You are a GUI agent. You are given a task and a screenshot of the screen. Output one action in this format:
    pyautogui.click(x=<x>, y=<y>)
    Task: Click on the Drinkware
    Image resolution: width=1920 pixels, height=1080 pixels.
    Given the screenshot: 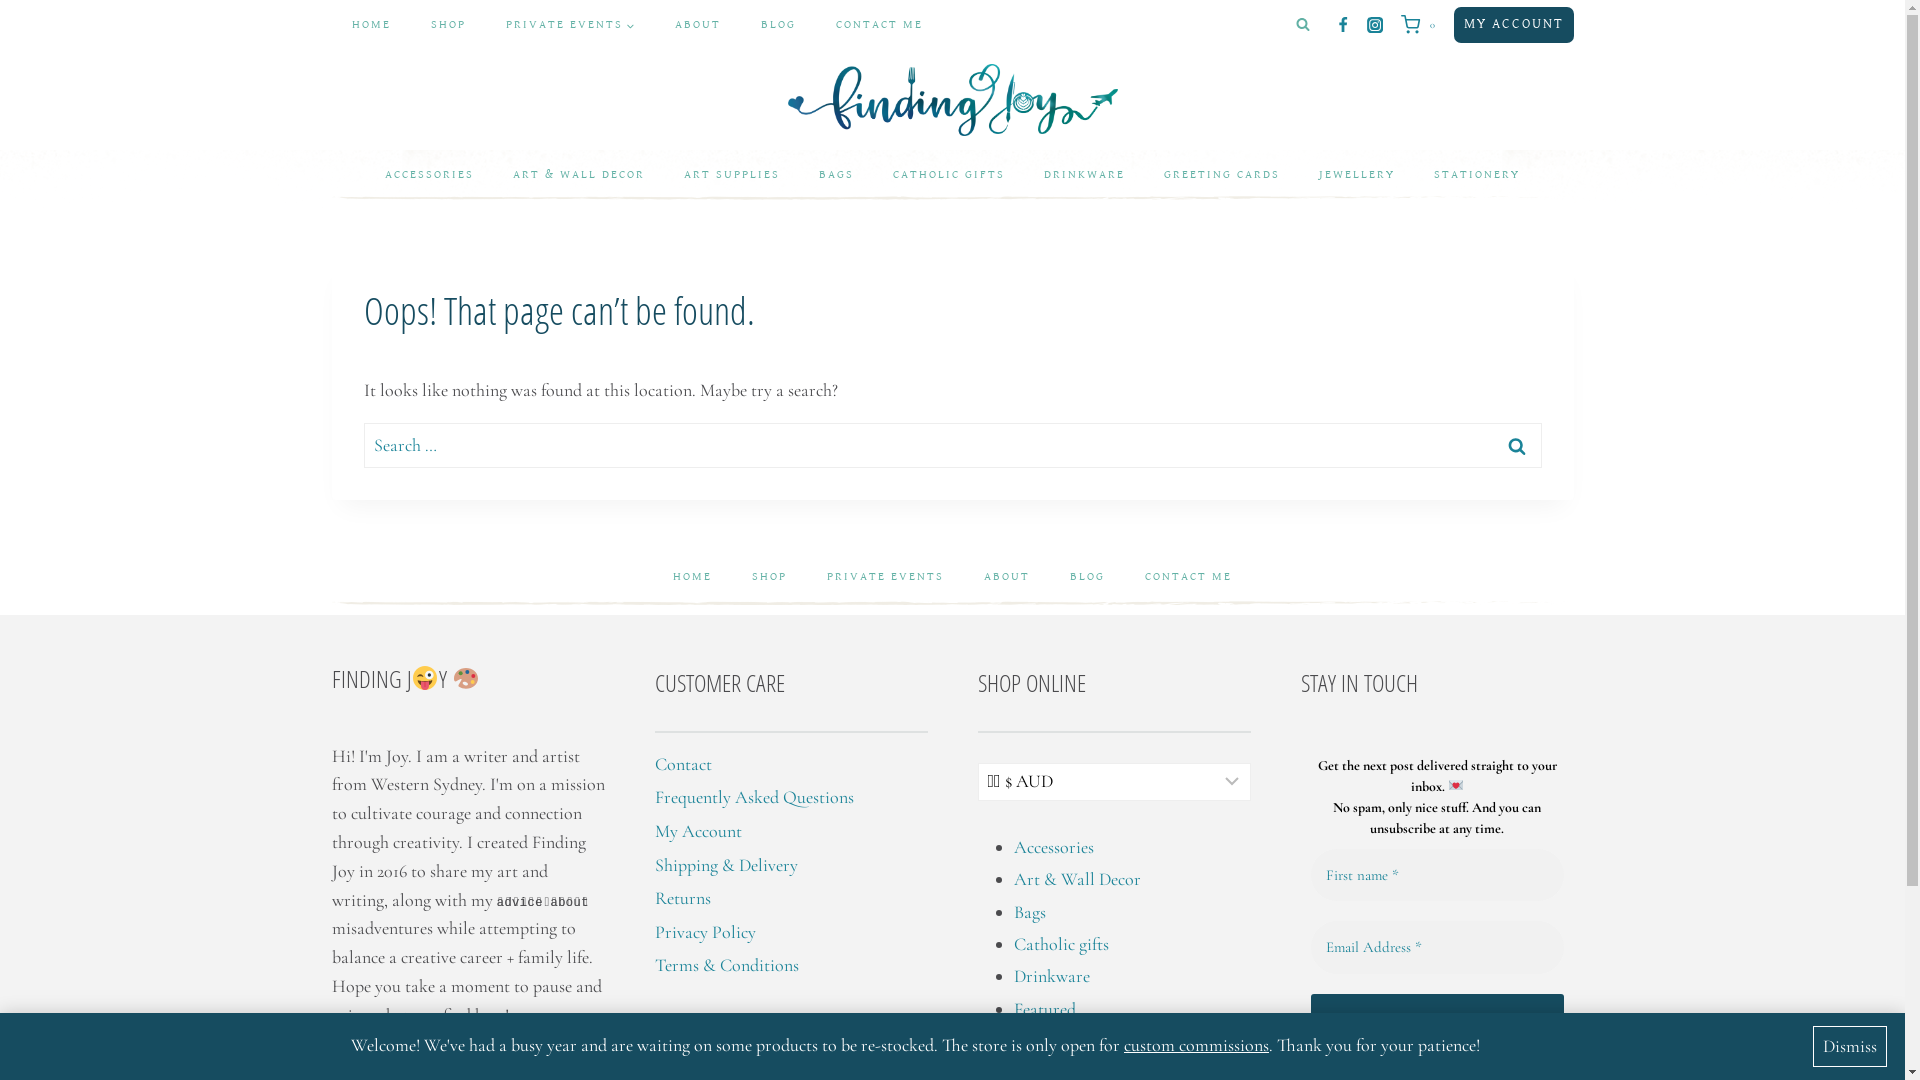 What is the action you would take?
    pyautogui.click(x=1052, y=976)
    